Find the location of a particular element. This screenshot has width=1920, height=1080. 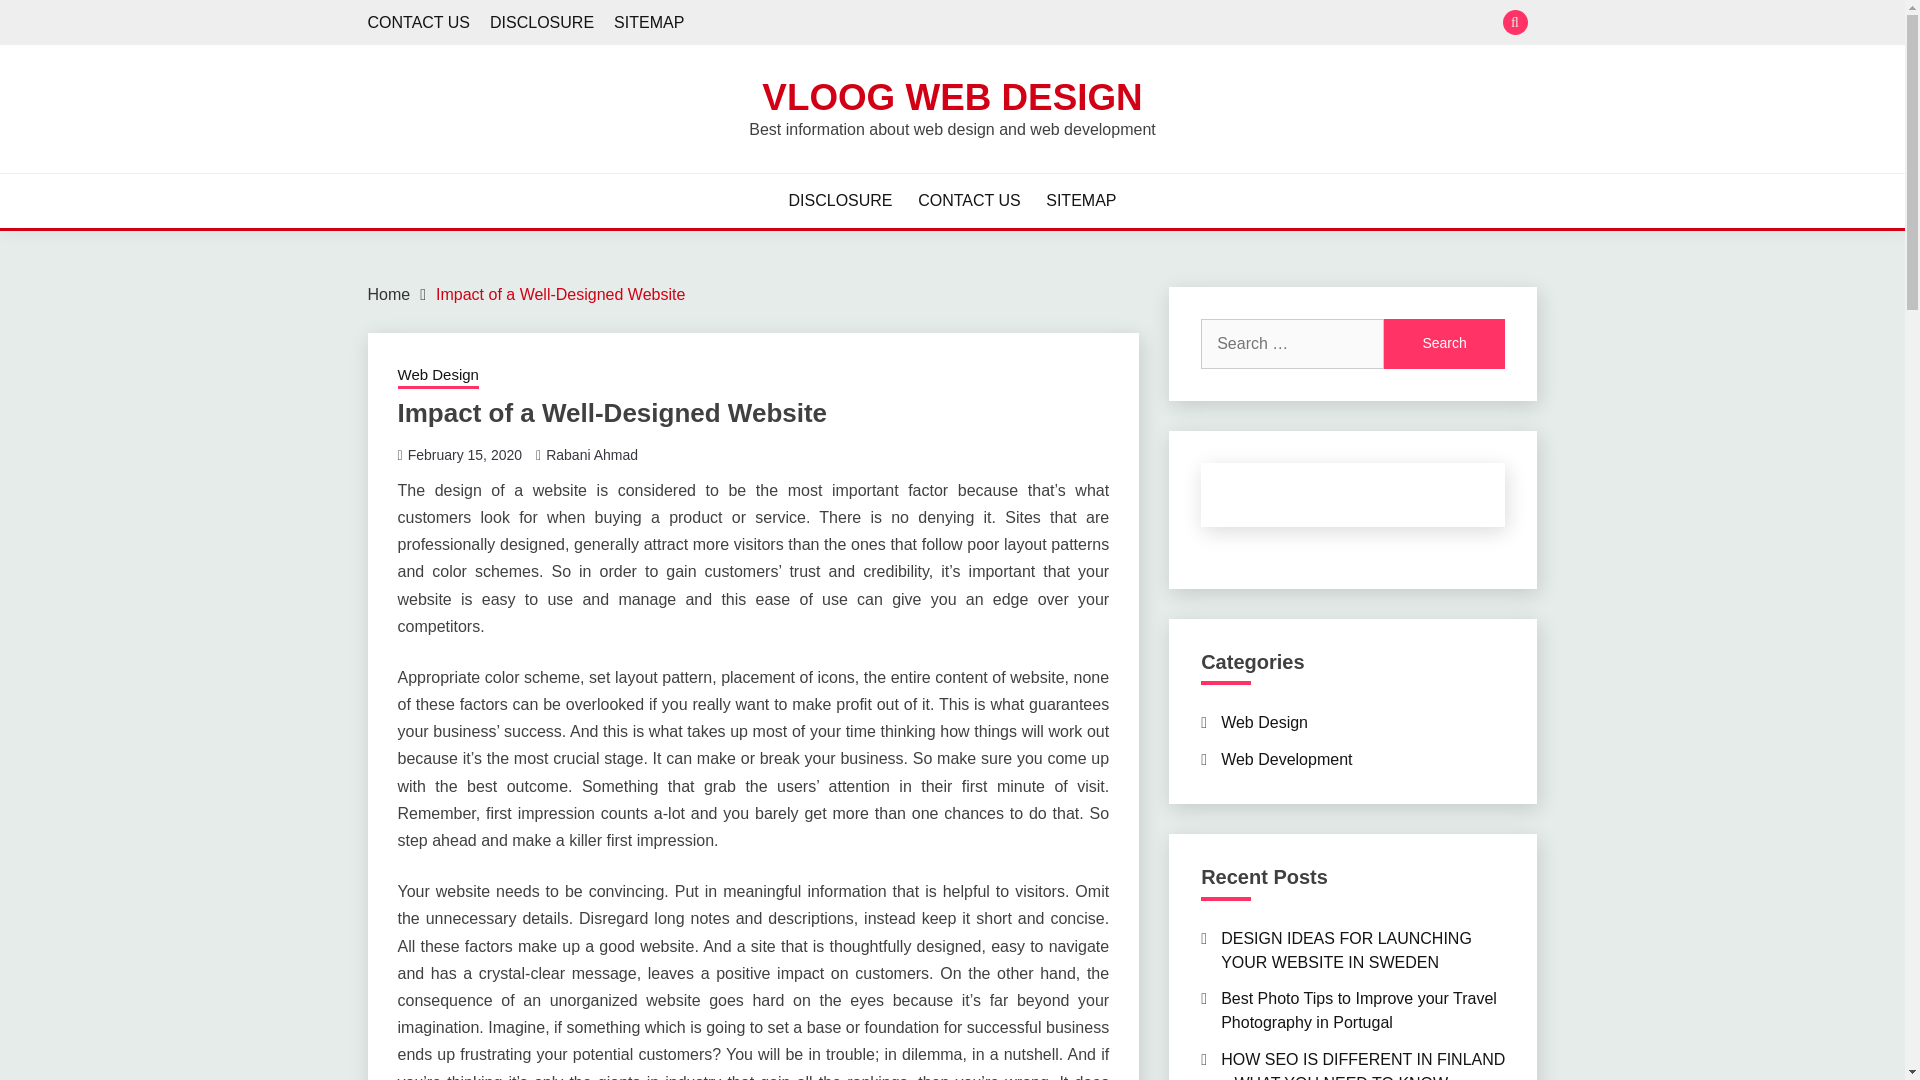

February 15, 2020 is located at coordinates (464, 455).